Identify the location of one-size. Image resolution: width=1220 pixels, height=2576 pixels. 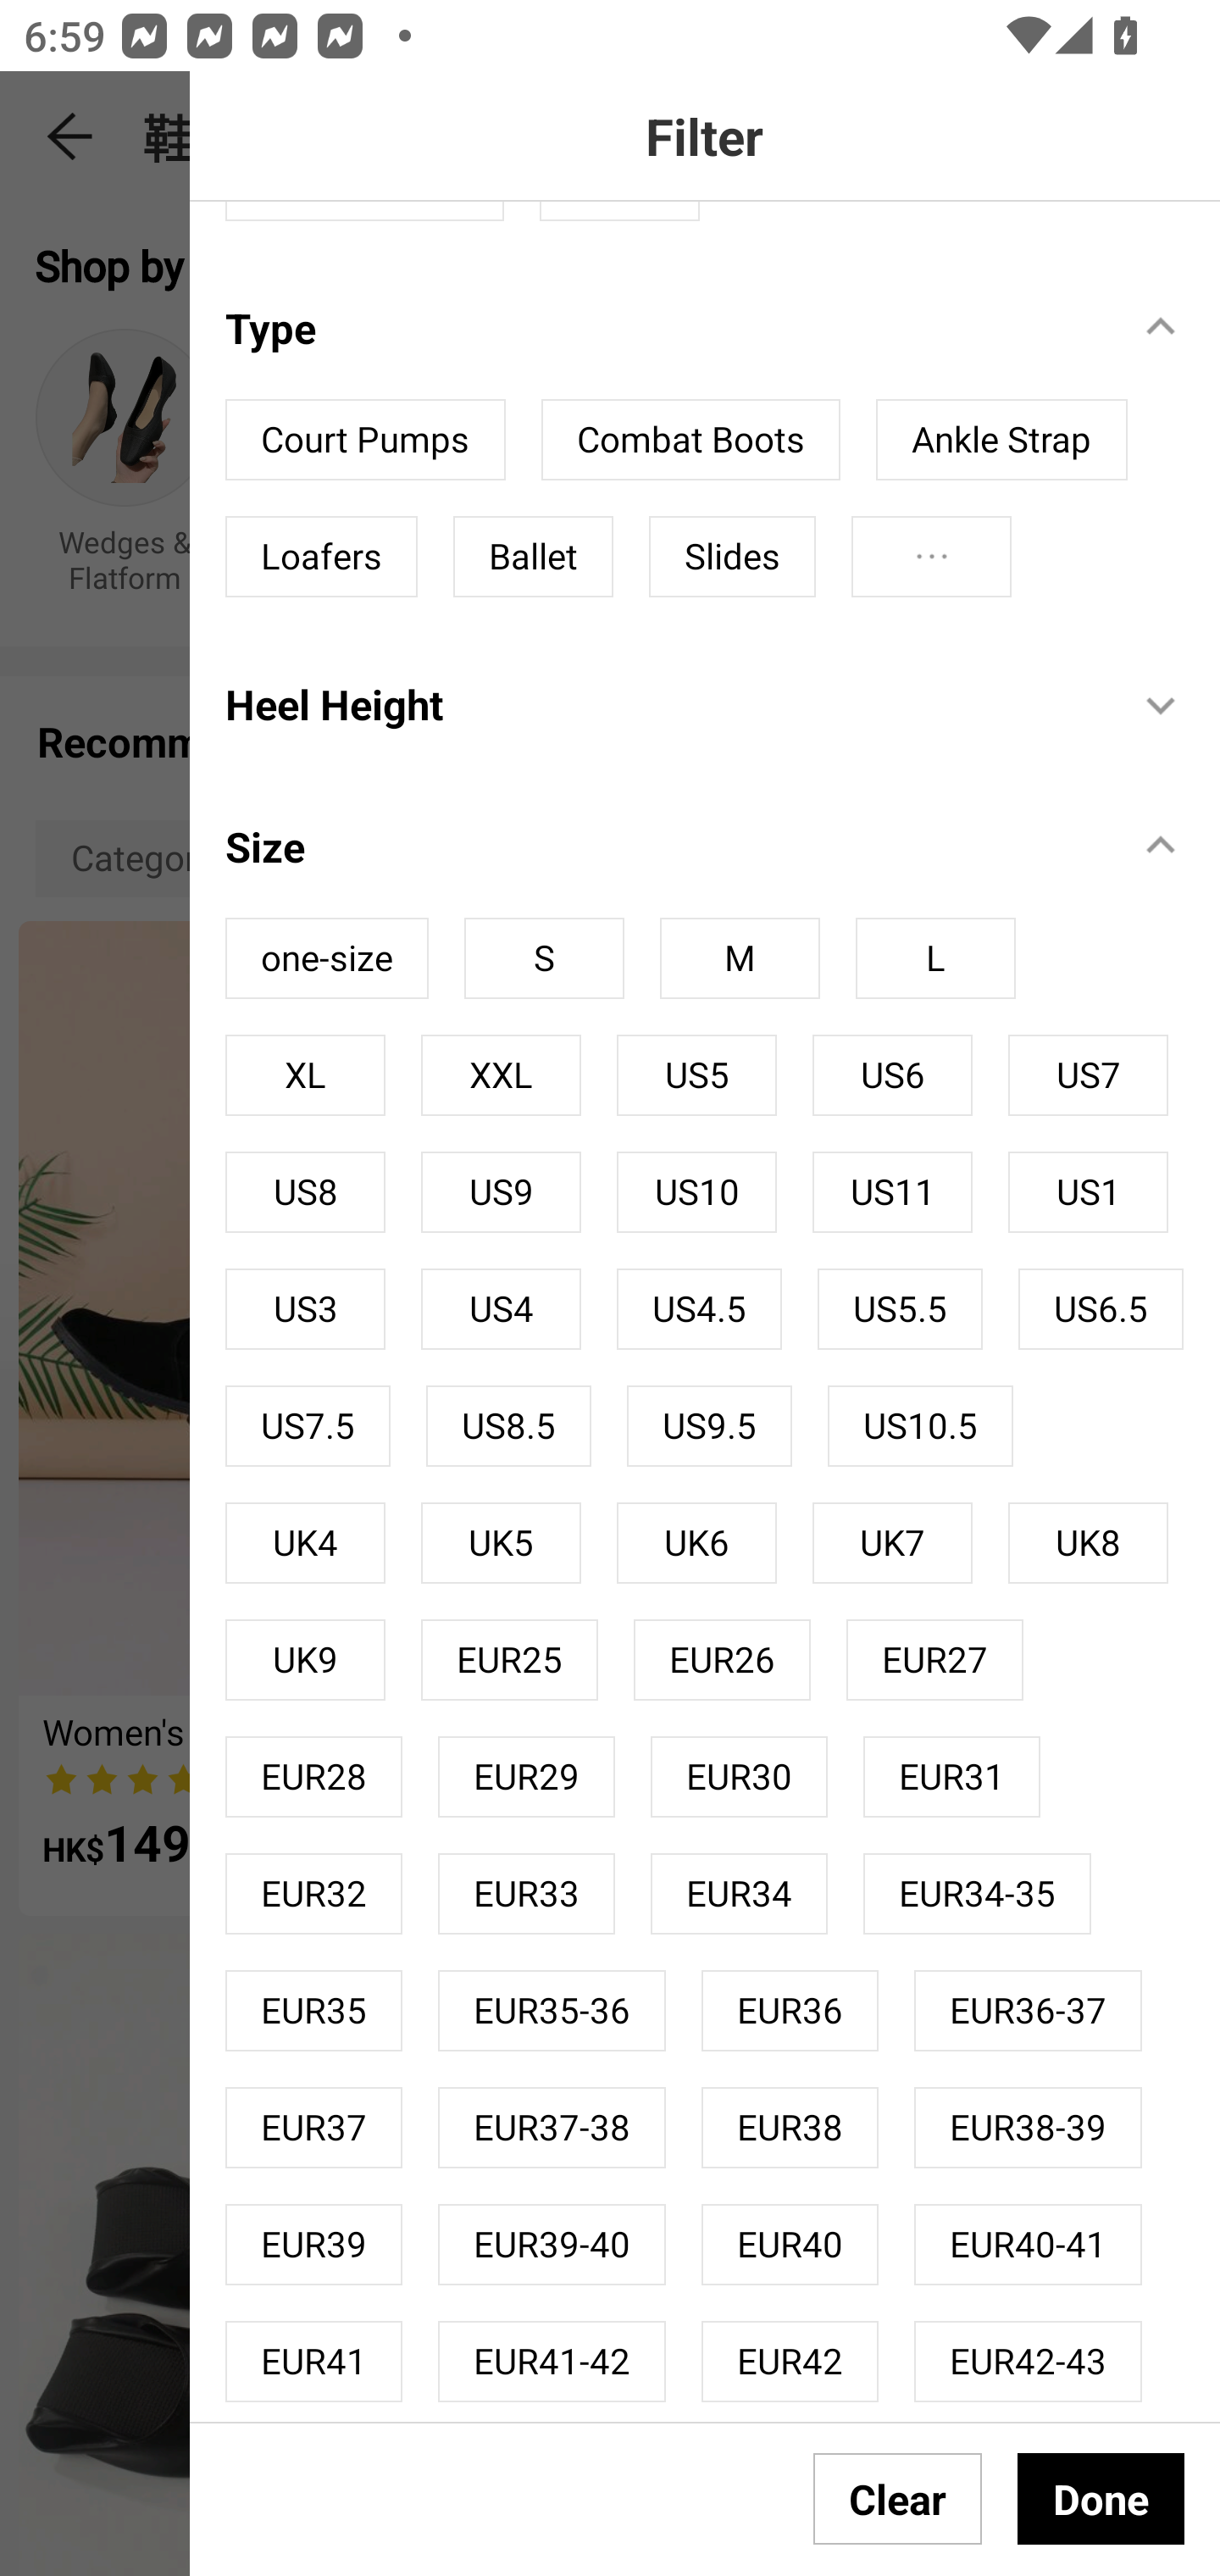
(327, 958).